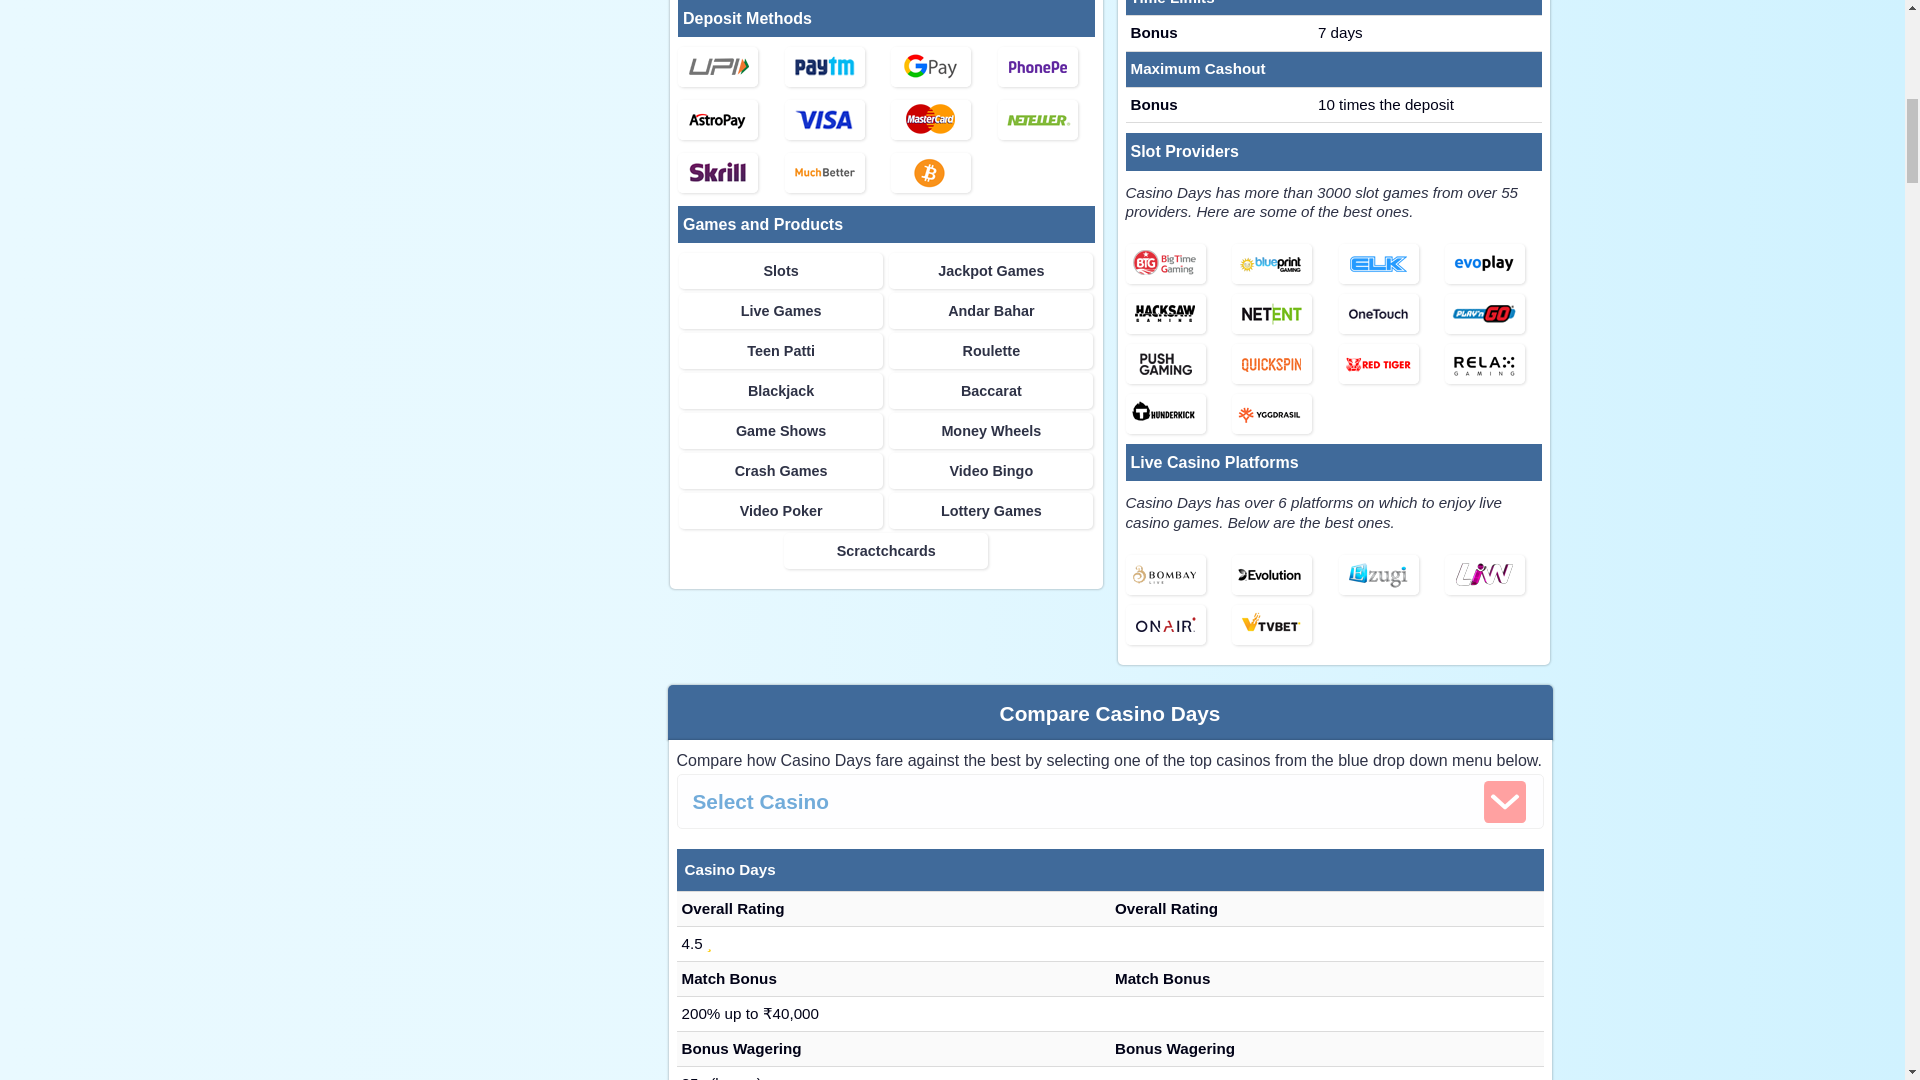 The image size is (1920, 1080). I want to click on Google-pay, so click(939, 68).